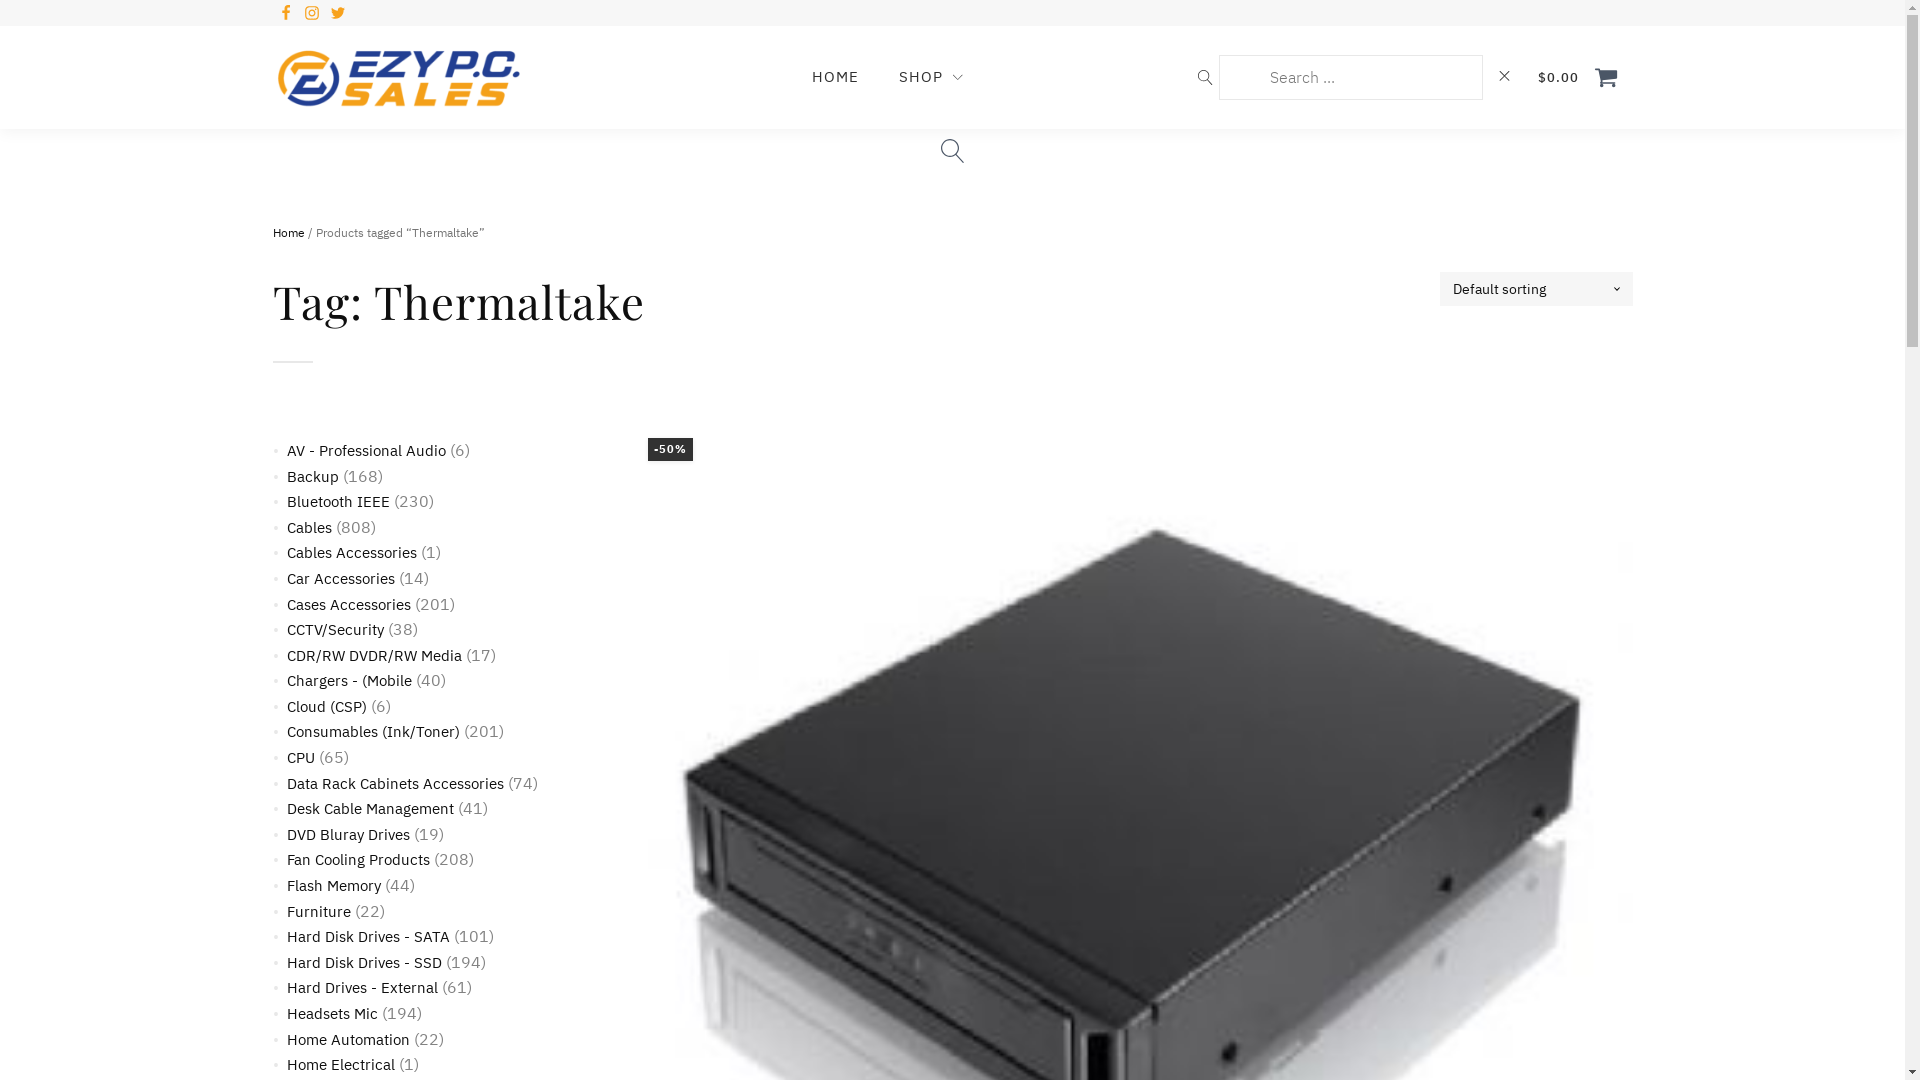 Image resolution: width=1920 pixels, height=1080 pixels. I want to click on Car Accessories, so click(340, 578).